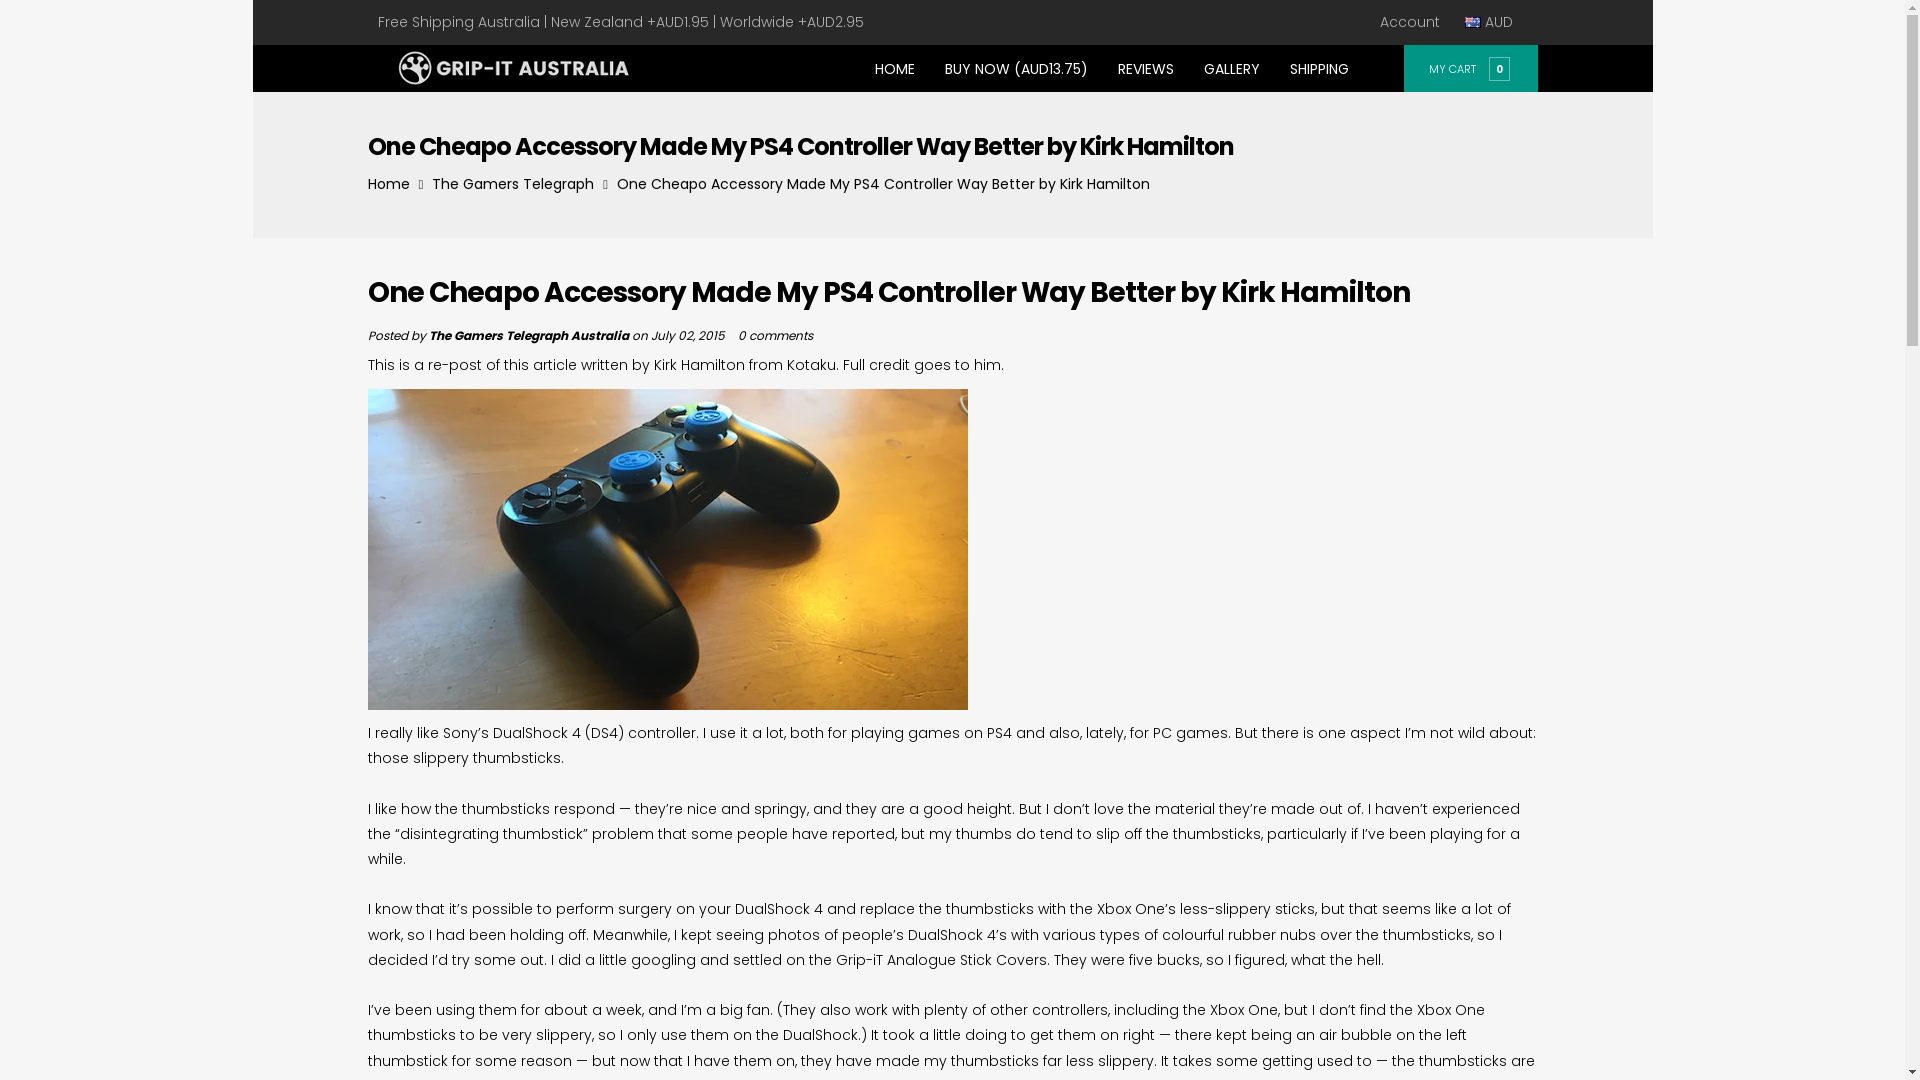 Image resolution: width=1920 pixels, height=1080 pixels. I want to click on SHIPPING, so click(1318, 68).